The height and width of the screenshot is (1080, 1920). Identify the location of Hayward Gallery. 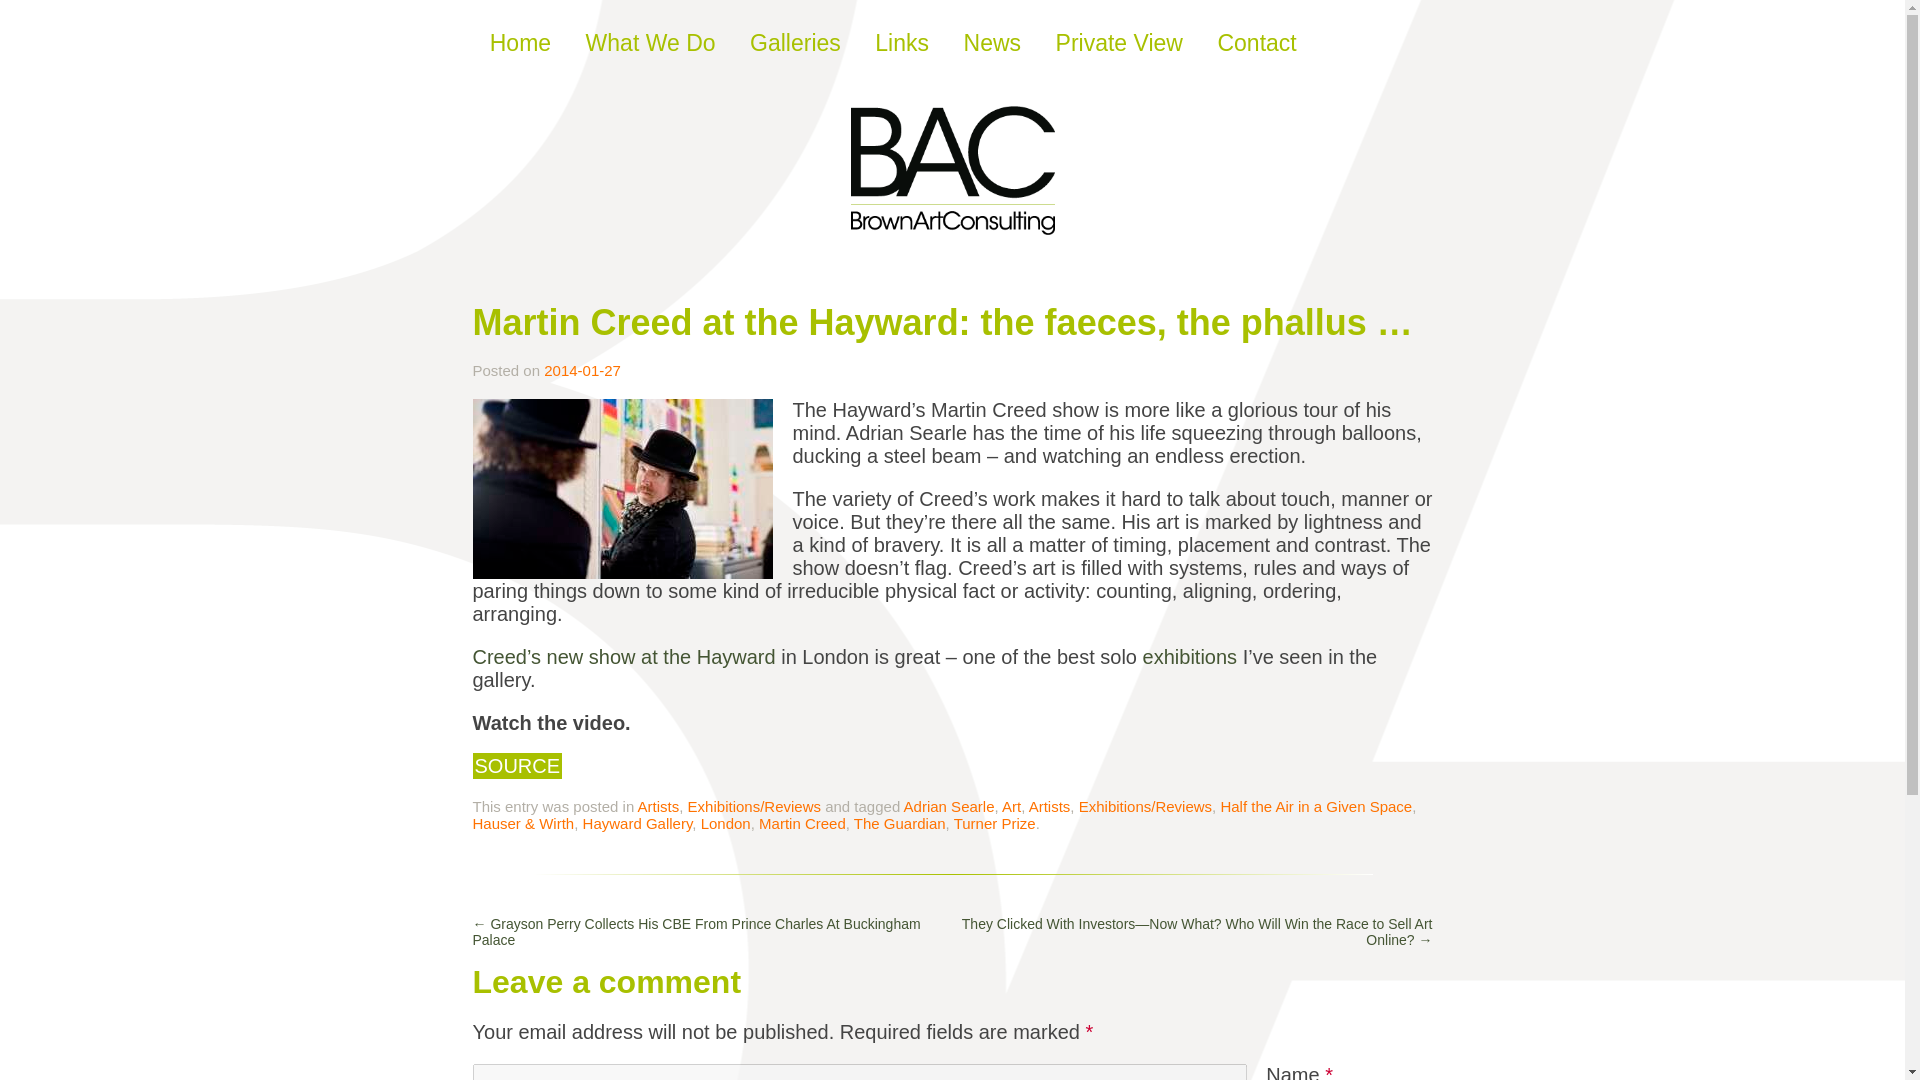
(638, 823).